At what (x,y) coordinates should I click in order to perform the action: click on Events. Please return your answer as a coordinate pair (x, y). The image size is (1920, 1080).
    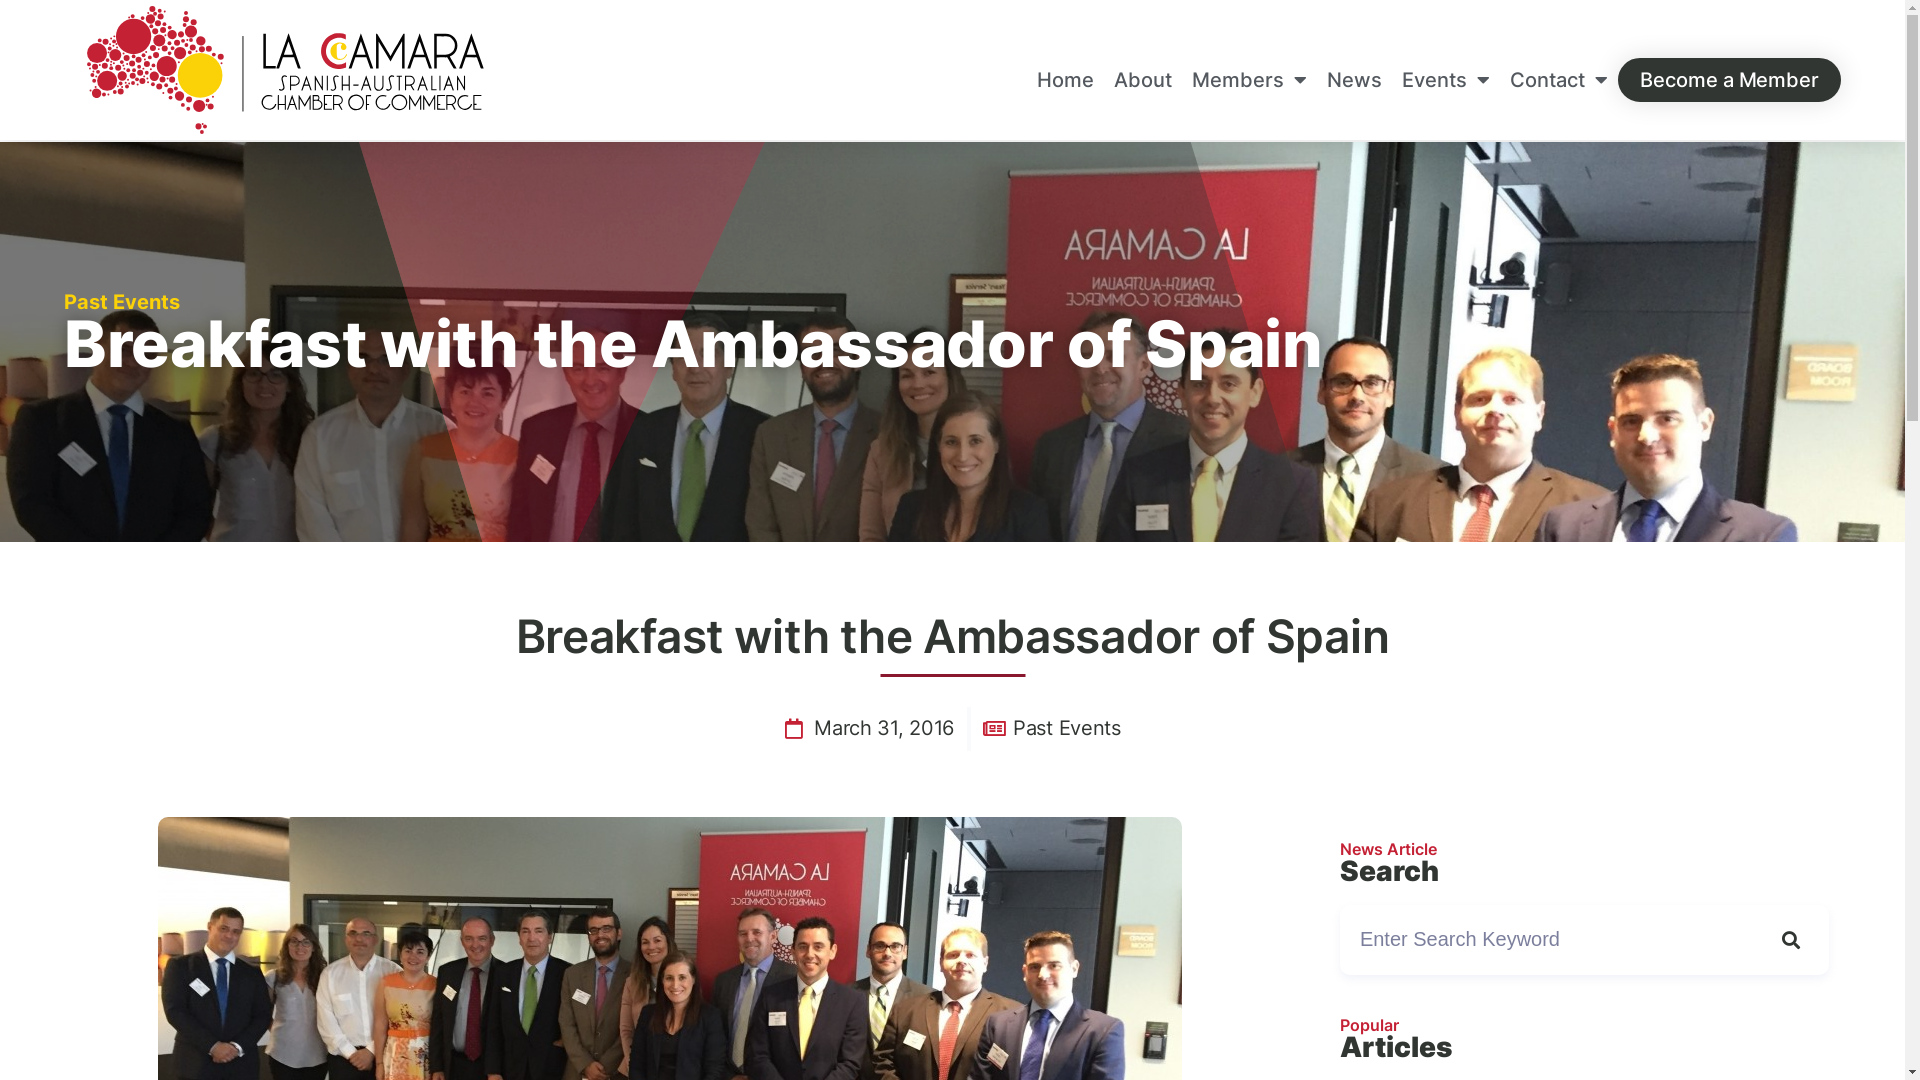
    Looking at the image, I should click on (1446, 80).